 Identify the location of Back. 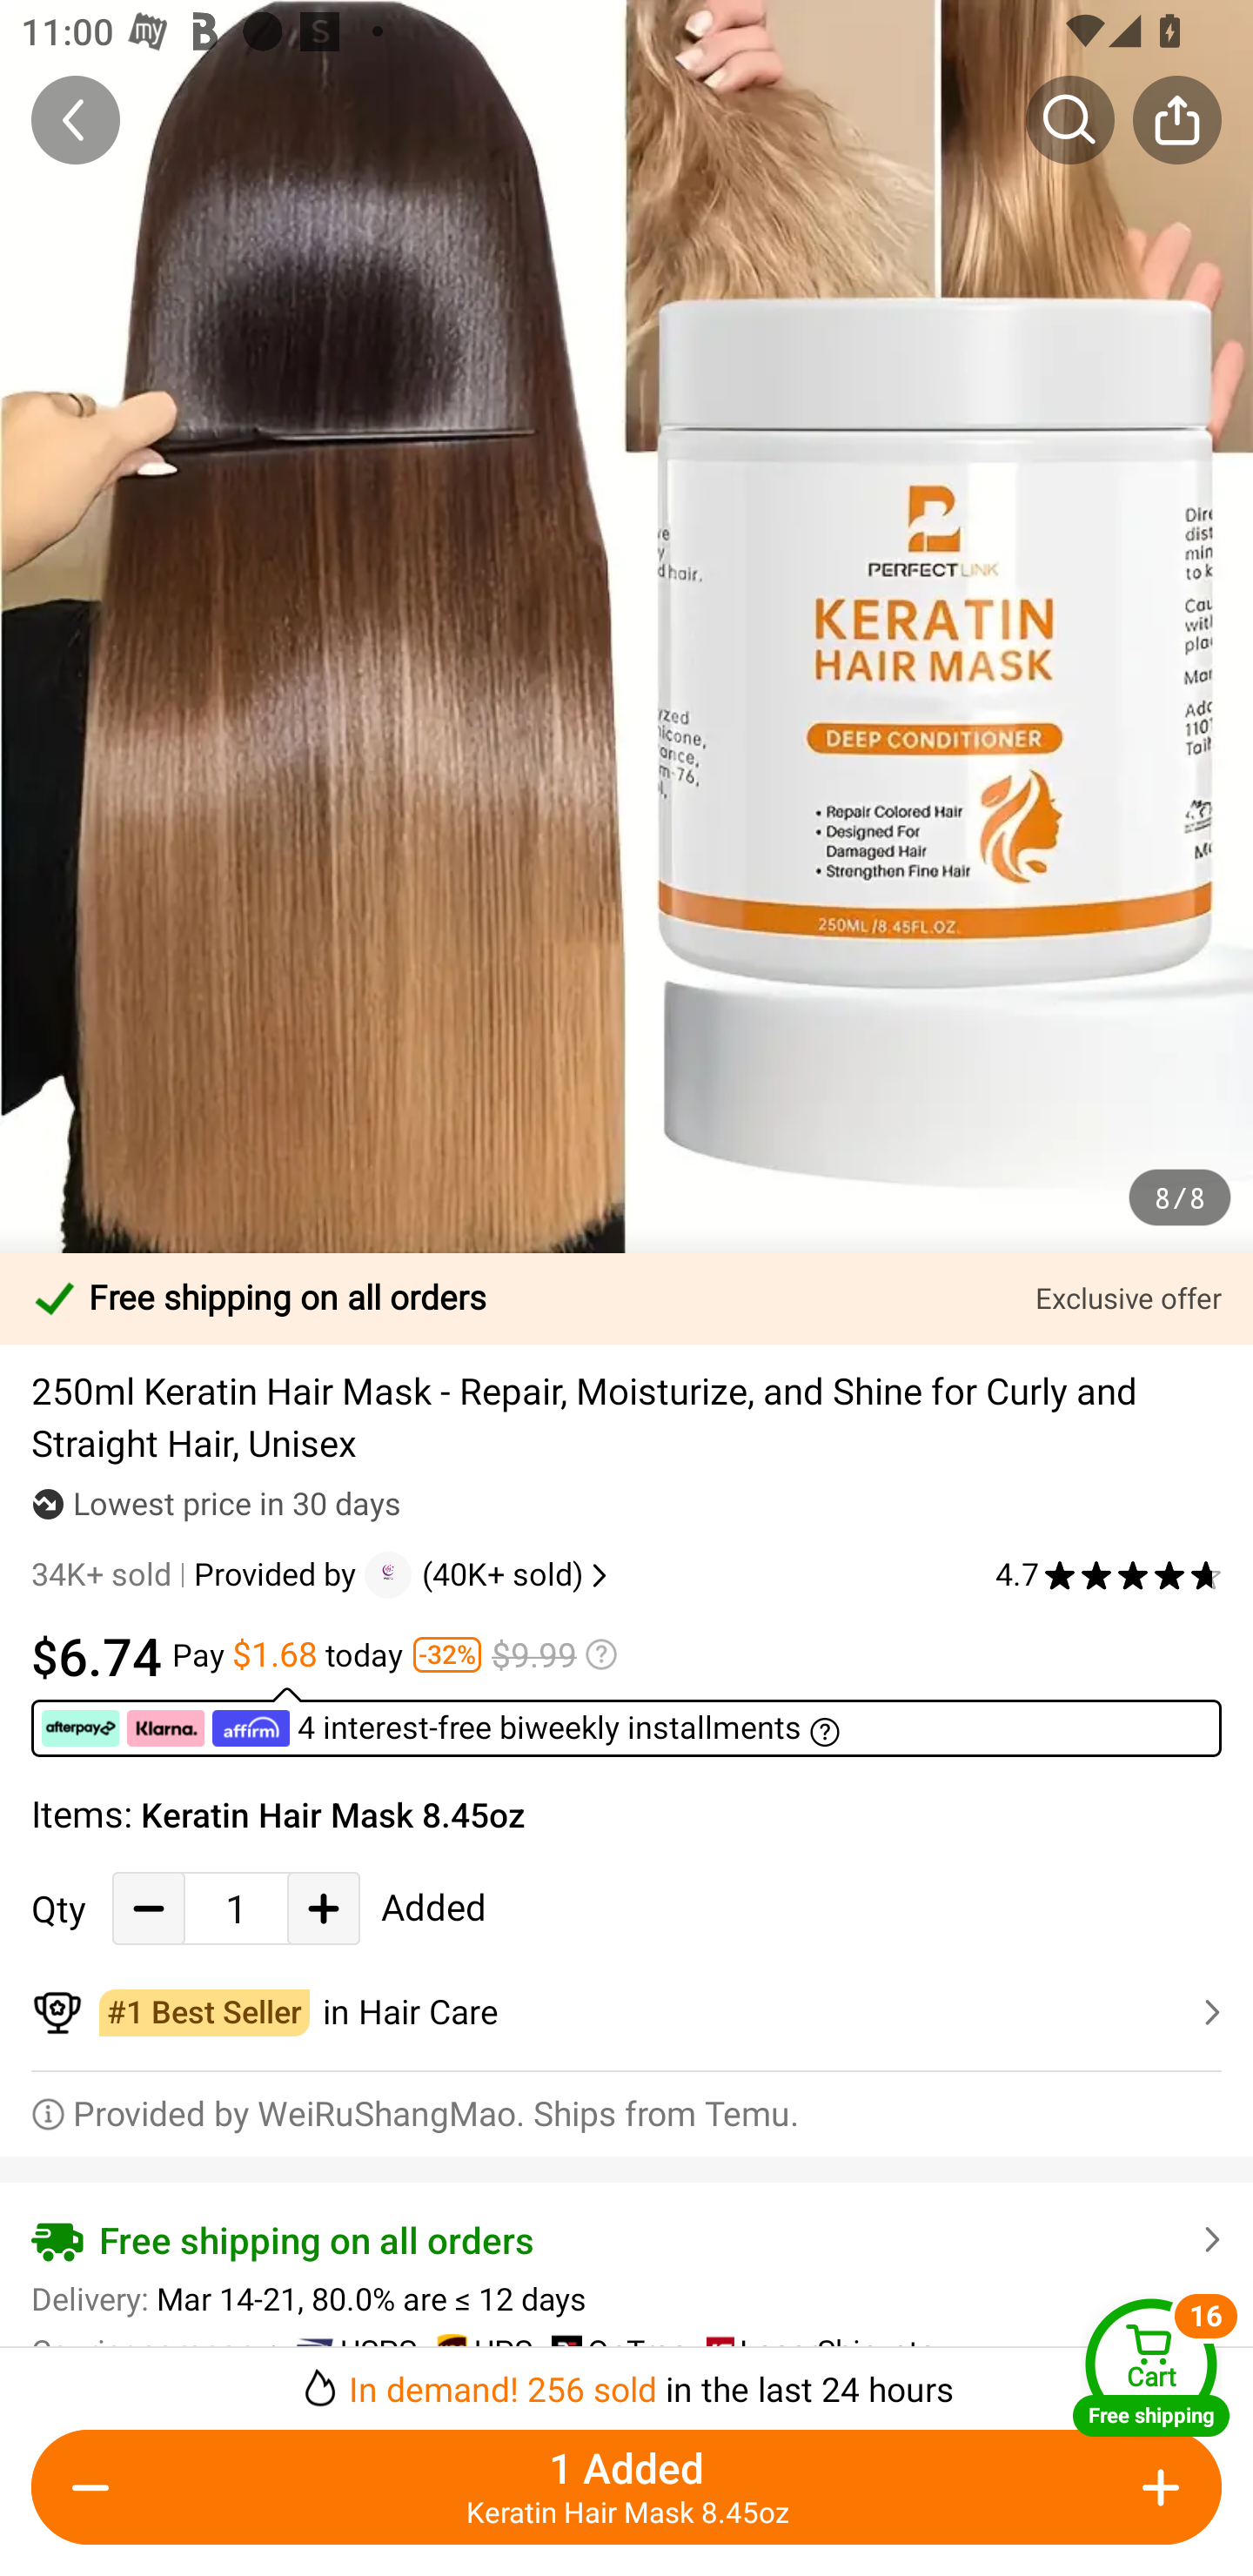
(76, 119).